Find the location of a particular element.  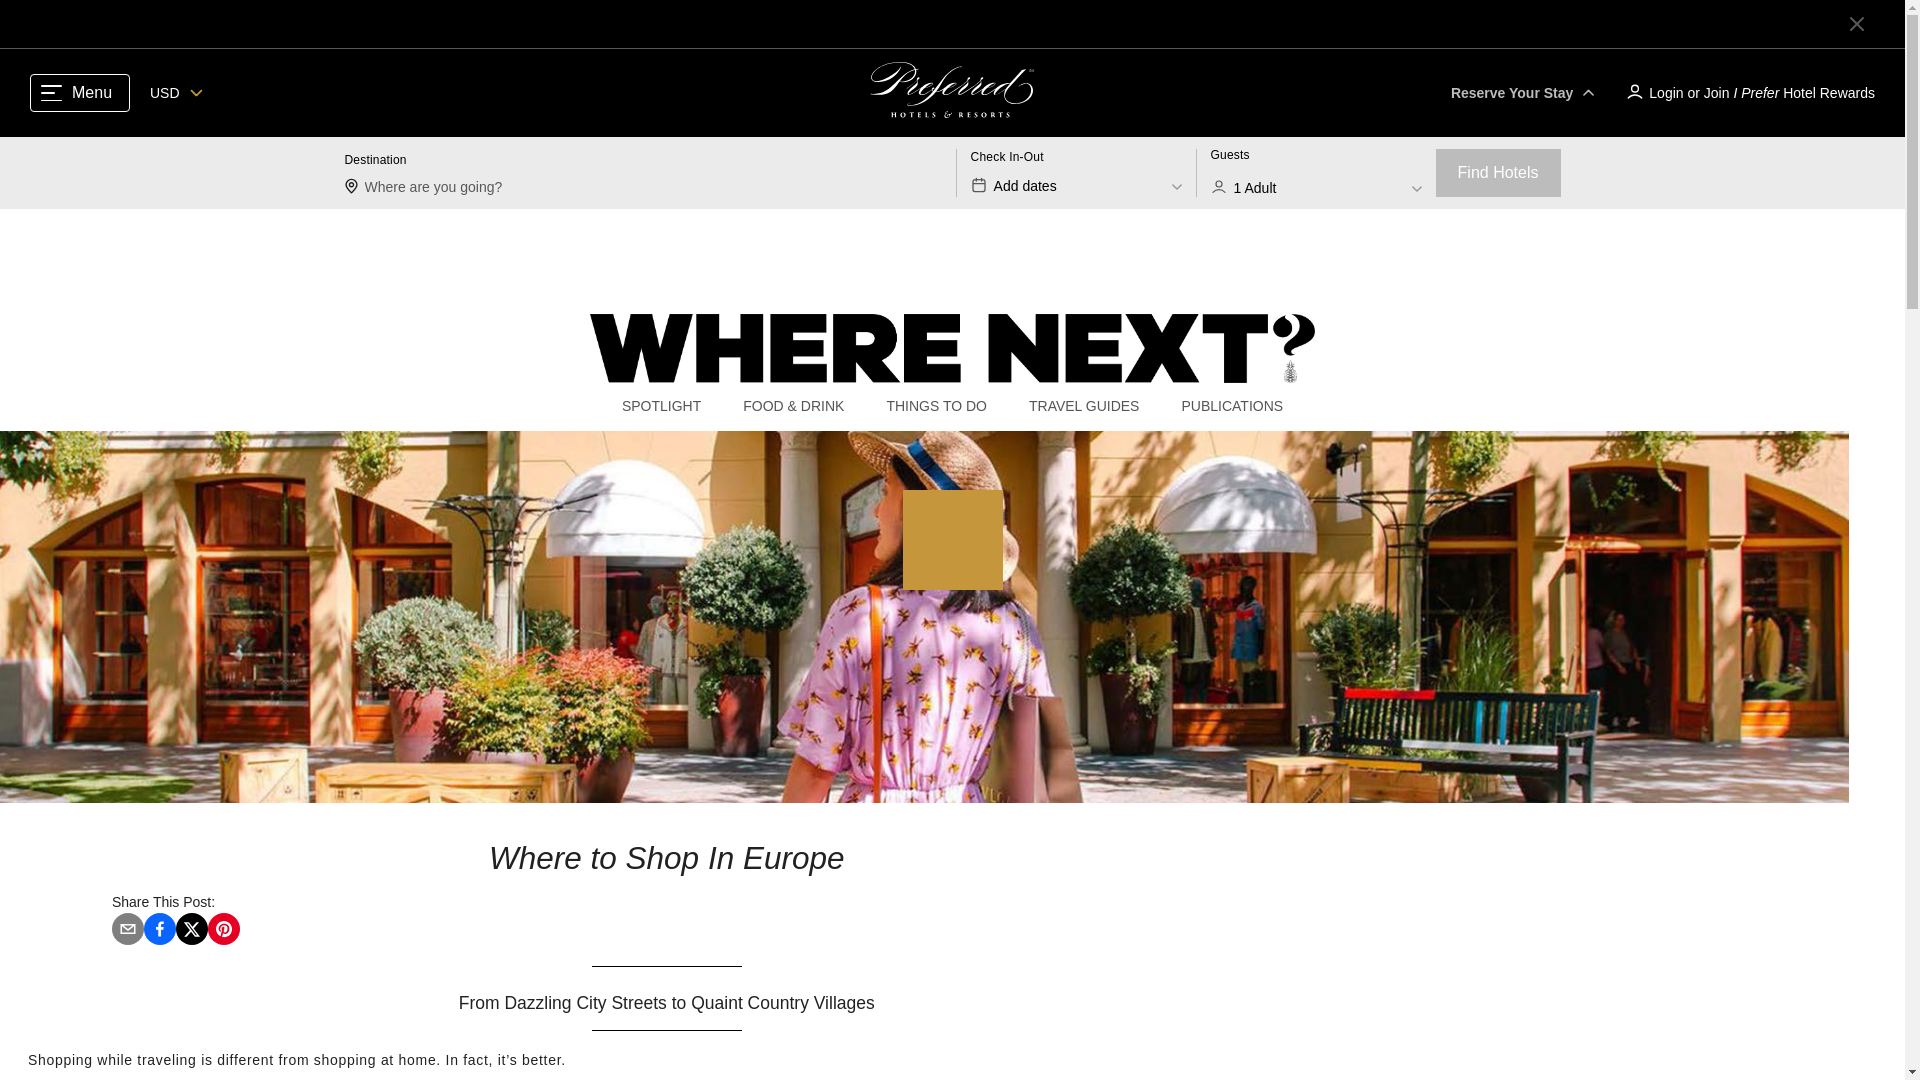

Reserve Your Stay is located at coordinates (1231, 406).